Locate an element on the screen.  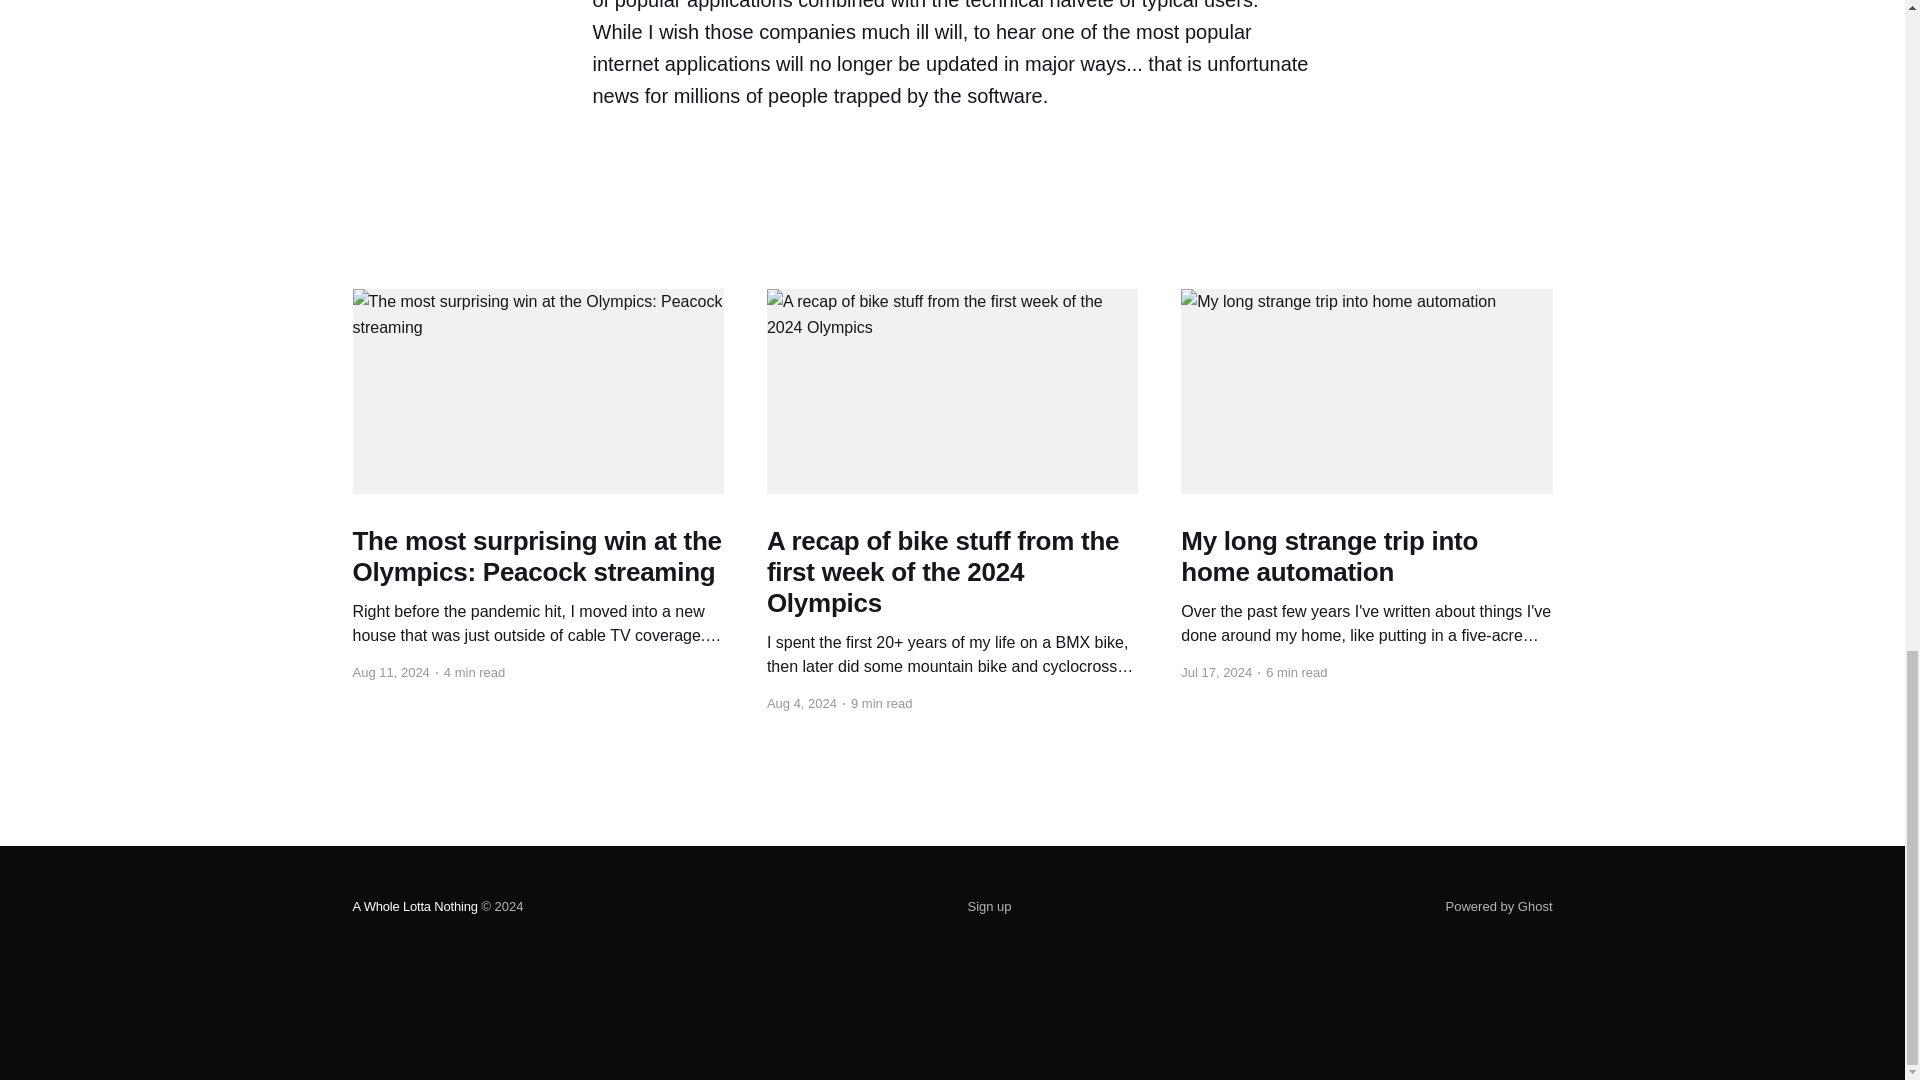
Sign up is located at coordinates (989, 907).